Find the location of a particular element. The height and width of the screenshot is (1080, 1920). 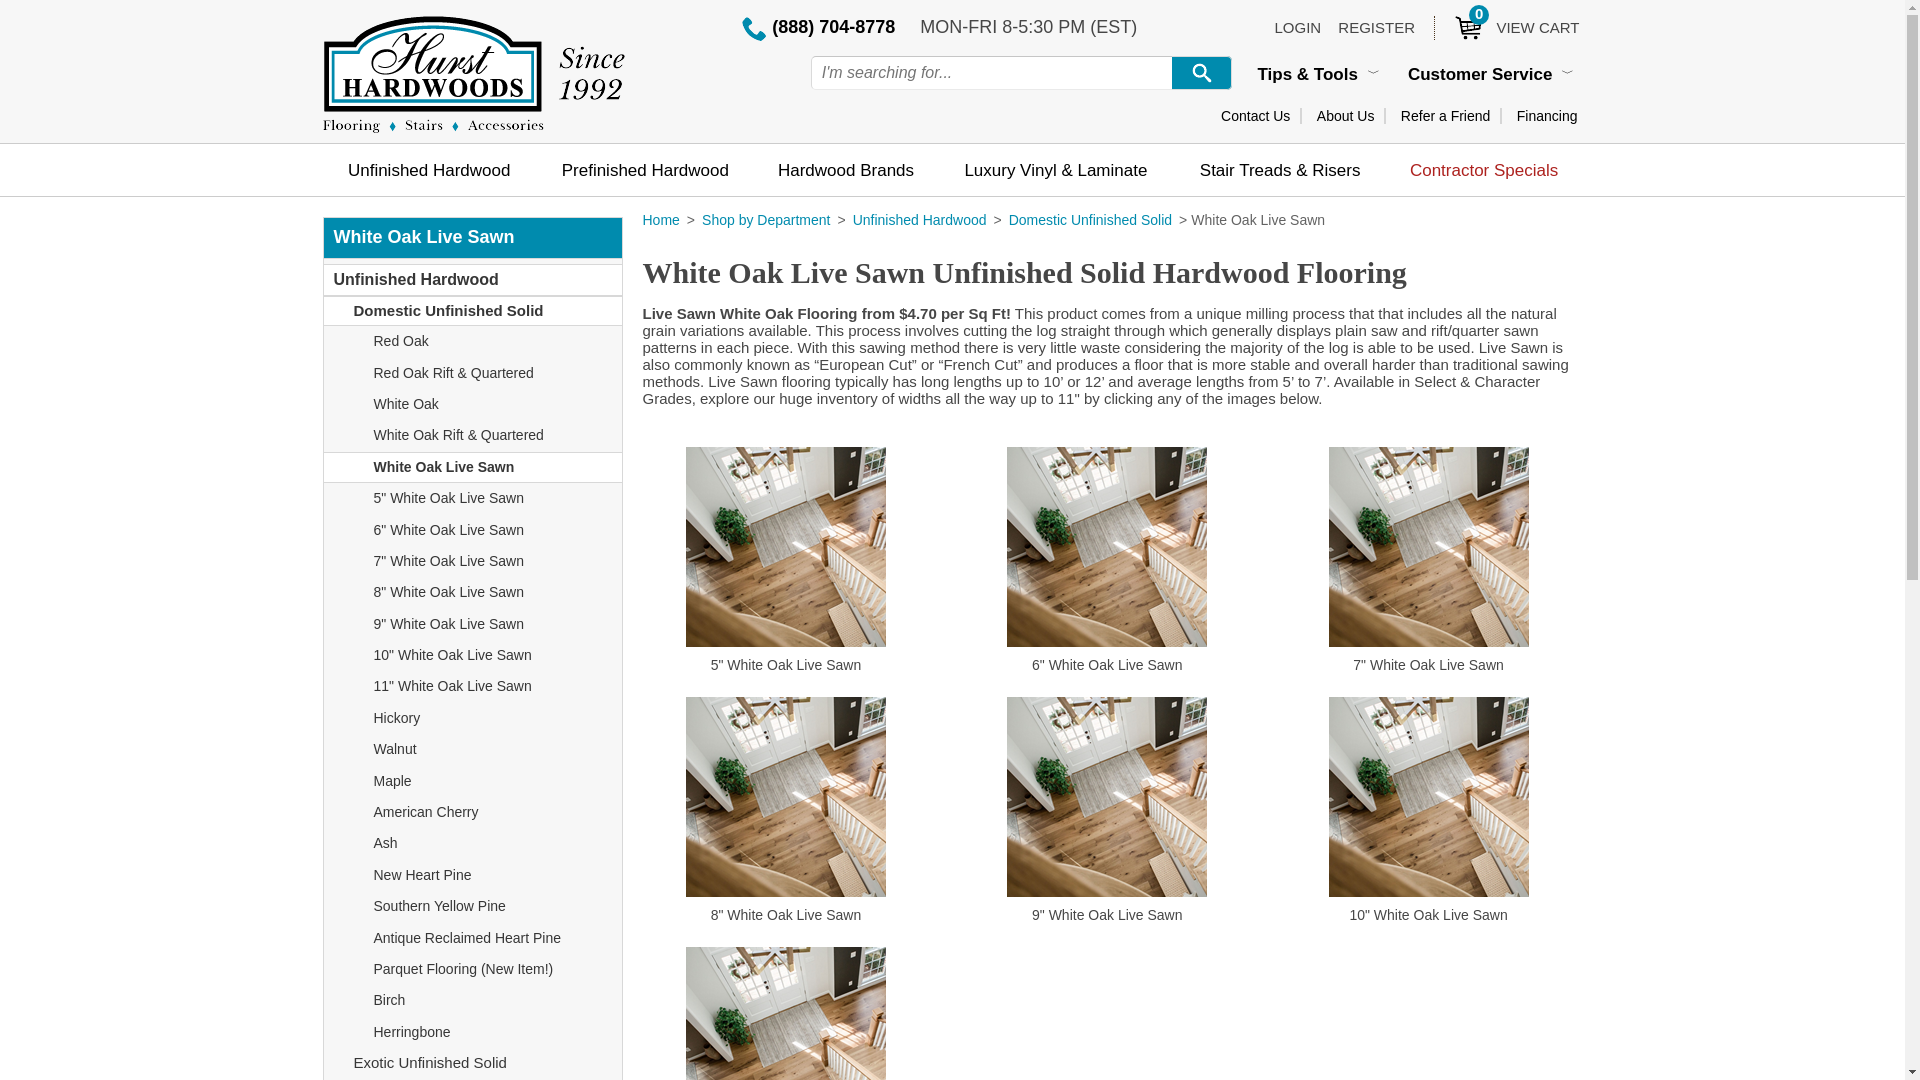

Refer a Friend is located at coordinates (1506, 27).